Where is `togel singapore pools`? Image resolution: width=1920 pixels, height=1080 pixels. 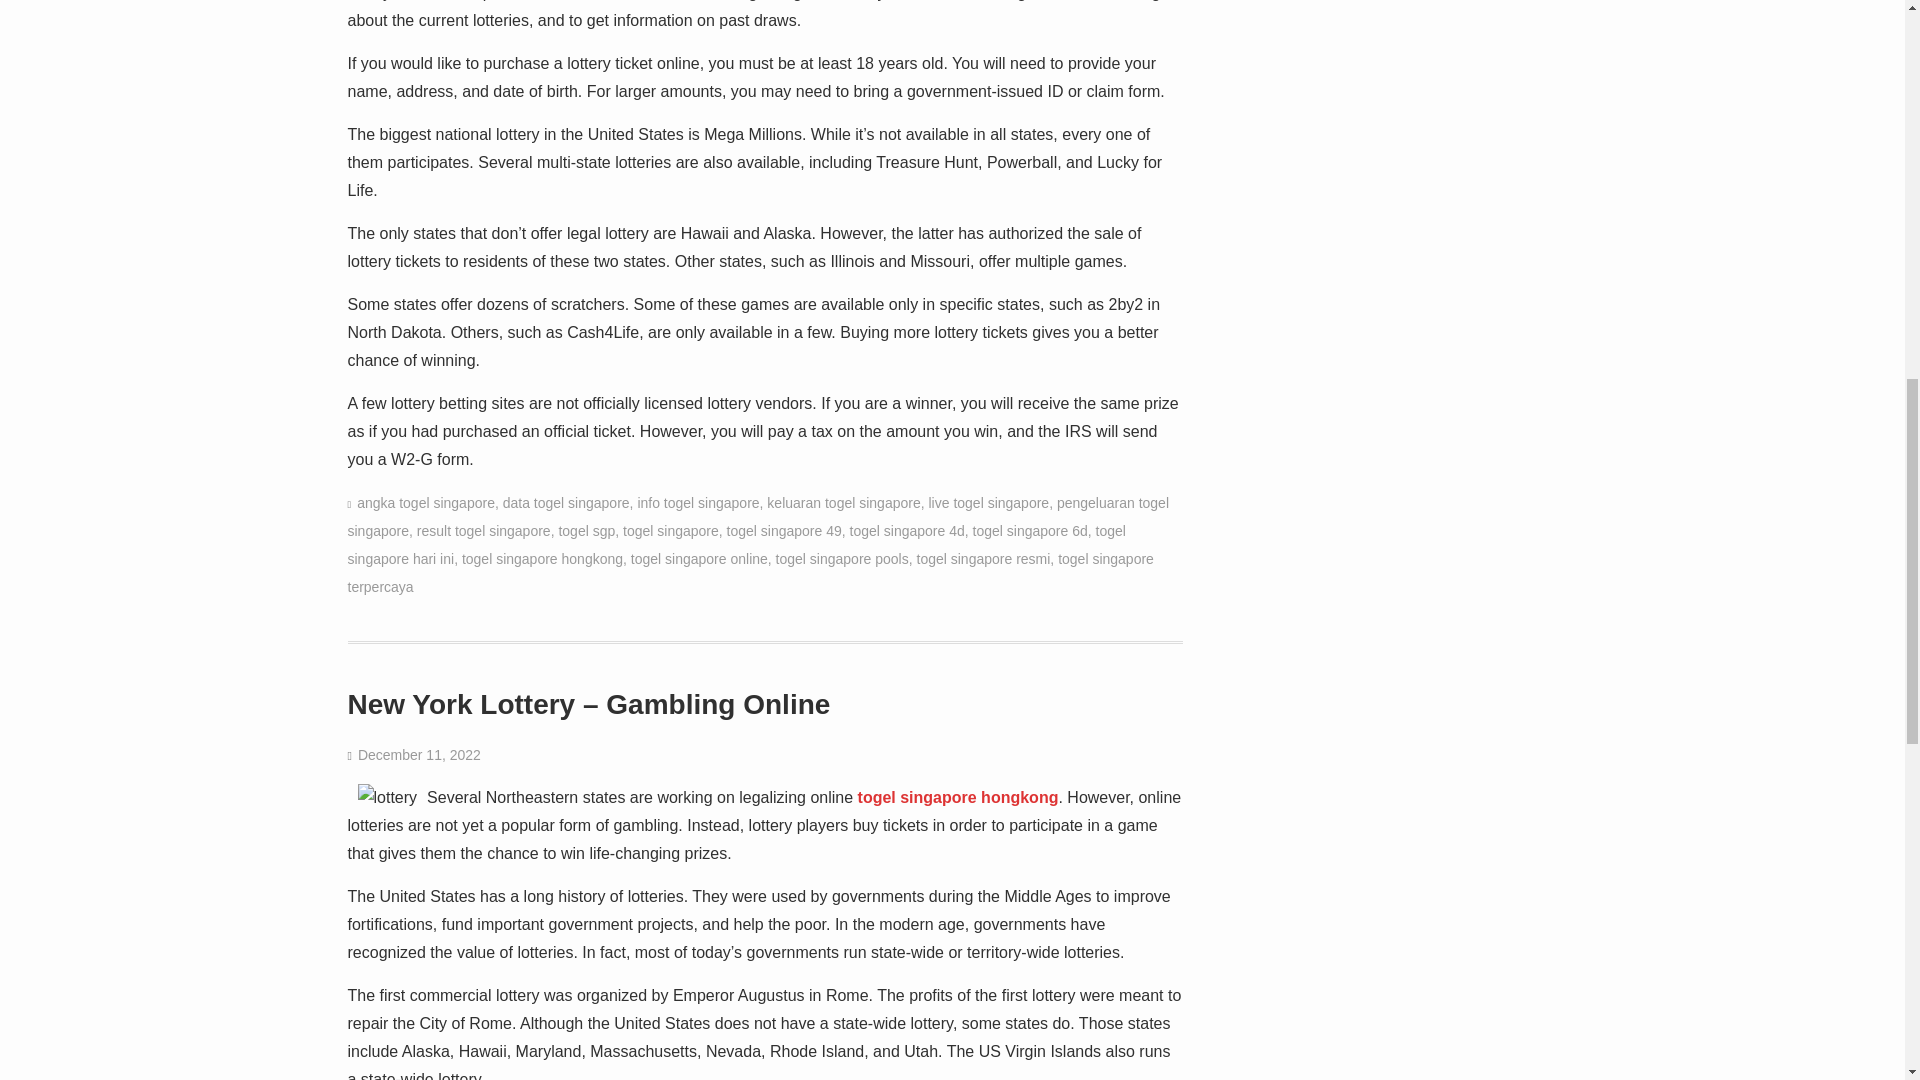
togel singapore pools is located at coordinates (842, 558).